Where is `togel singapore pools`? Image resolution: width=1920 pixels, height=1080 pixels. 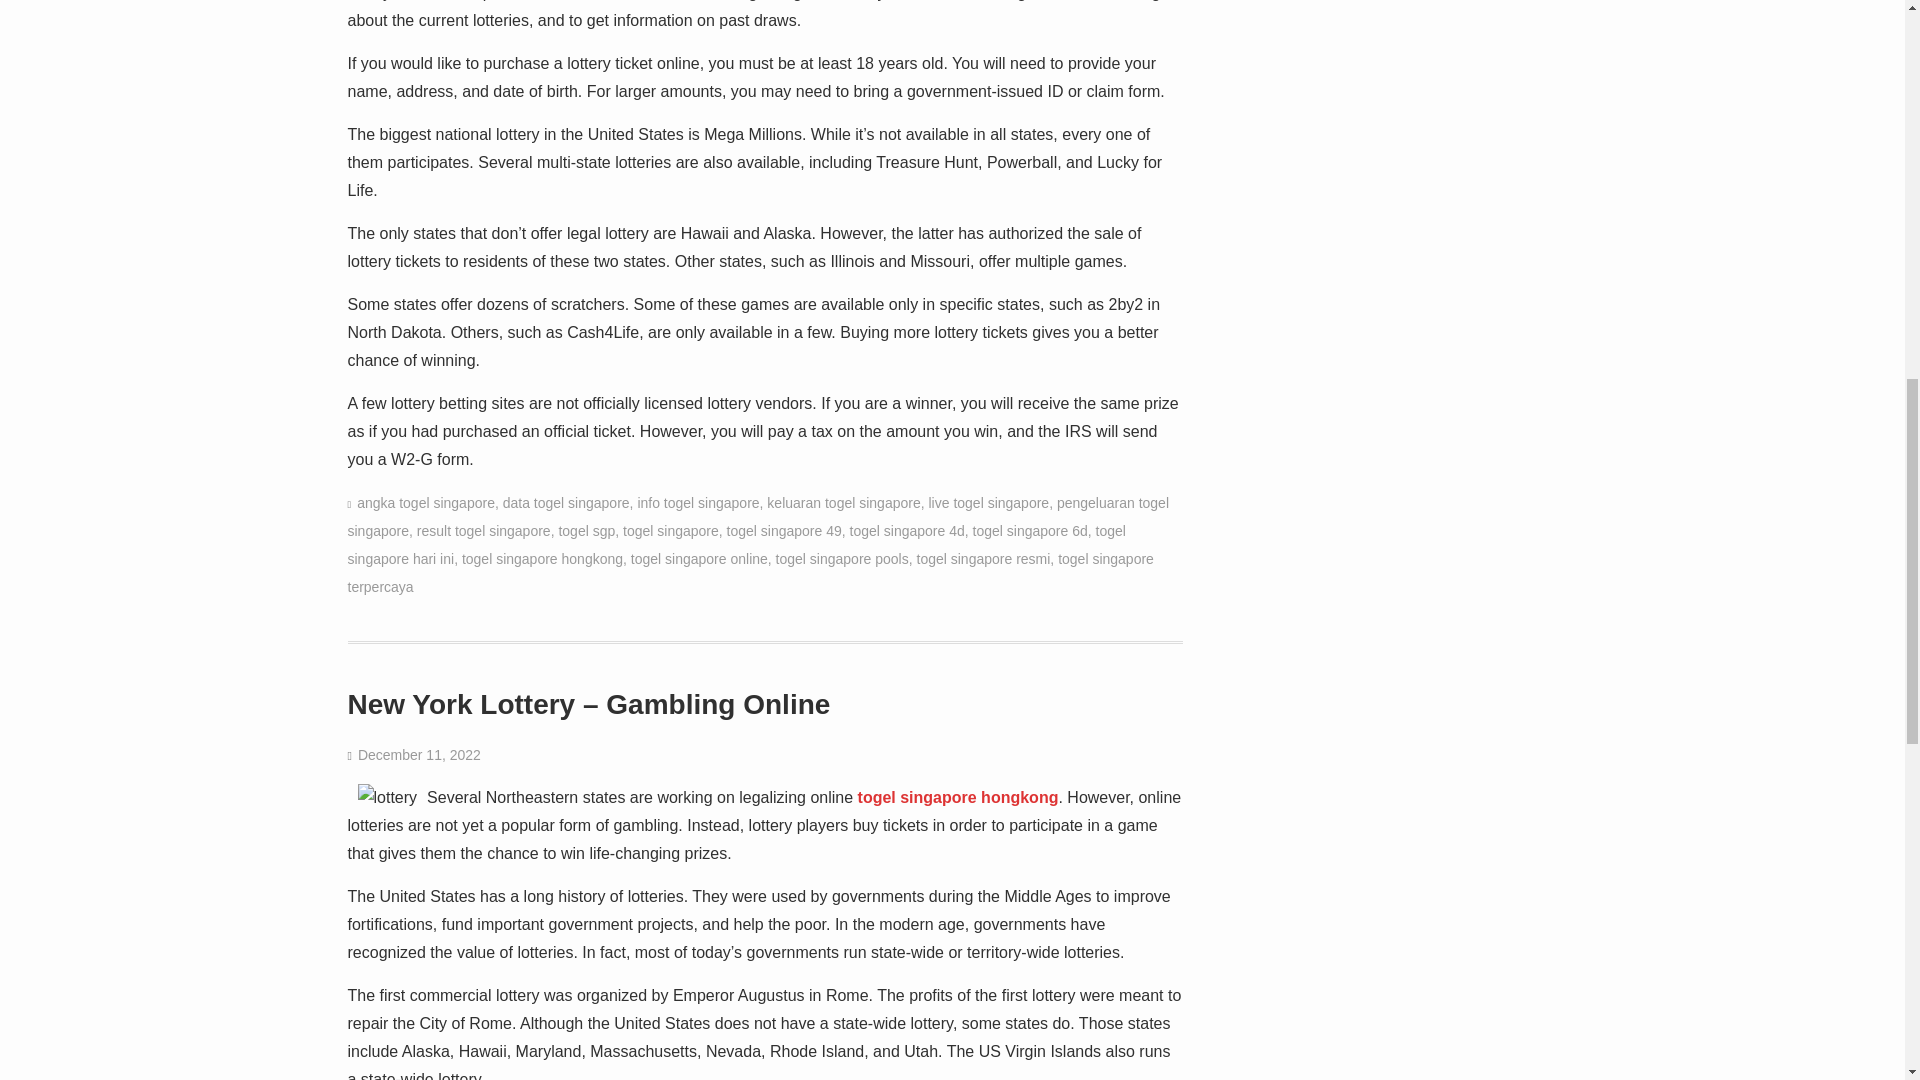
togel singapore pools is located at coordinates (842, 558).